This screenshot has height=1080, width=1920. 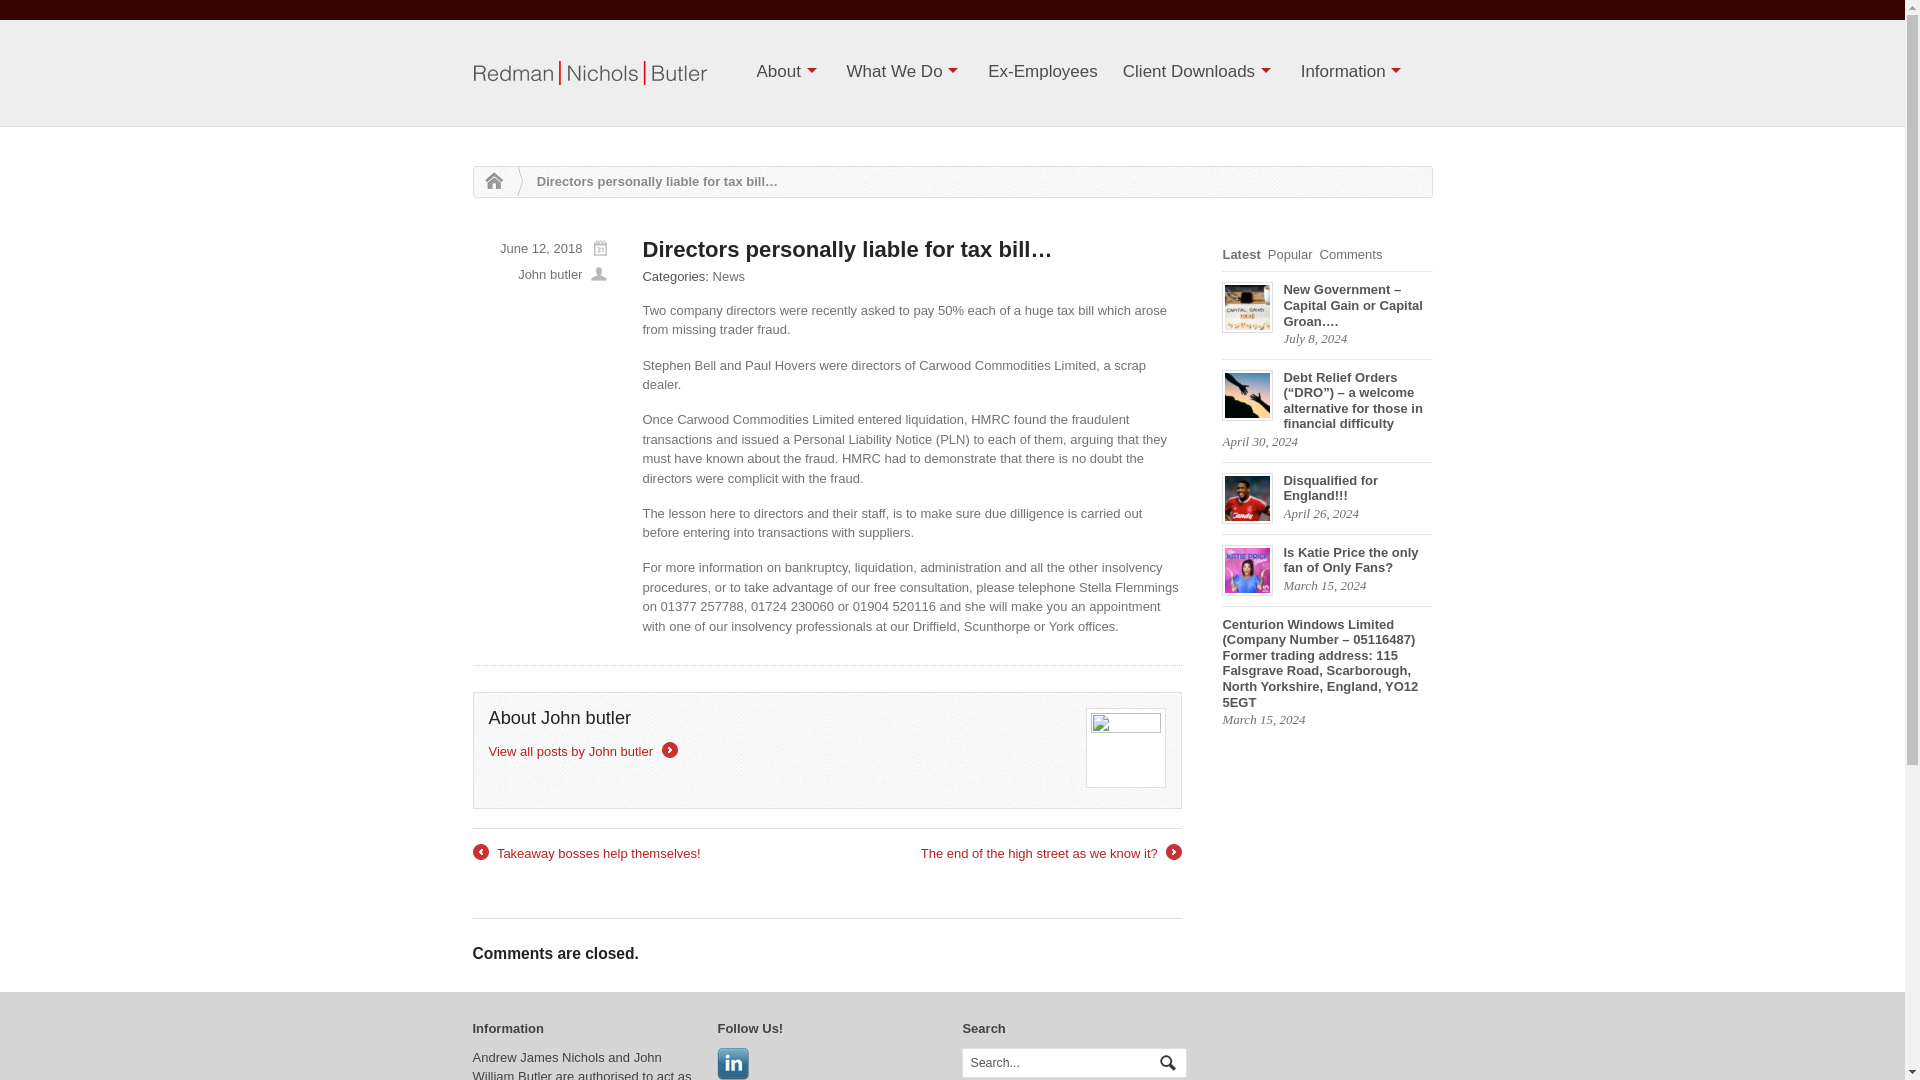 What do you see at coordinates (1244, 254) in the screenshot?
I see `Latest` at bounding box center [1244, 254].